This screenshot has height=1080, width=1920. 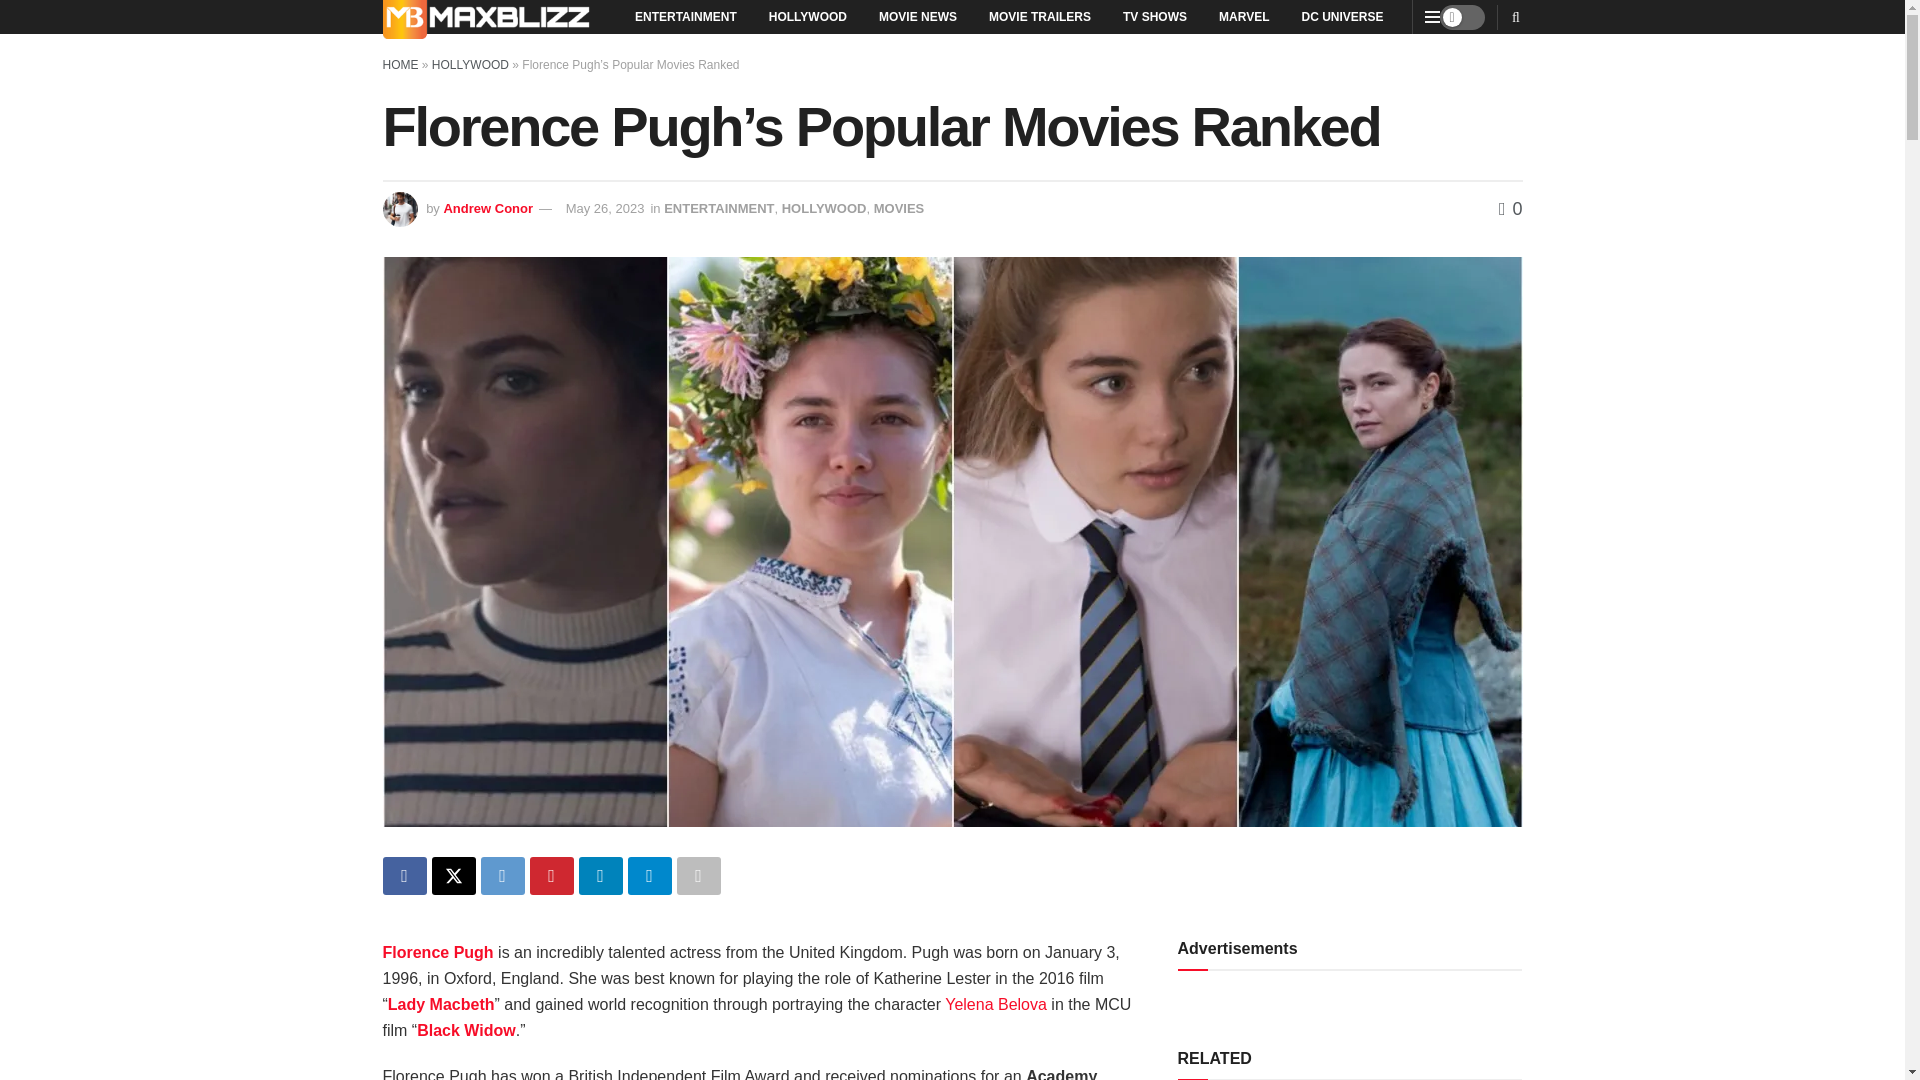 What do you see at coordinates (824, 208) in the screenshot?
I see `HOLLYWOOD` at bounding box center [824, 208].